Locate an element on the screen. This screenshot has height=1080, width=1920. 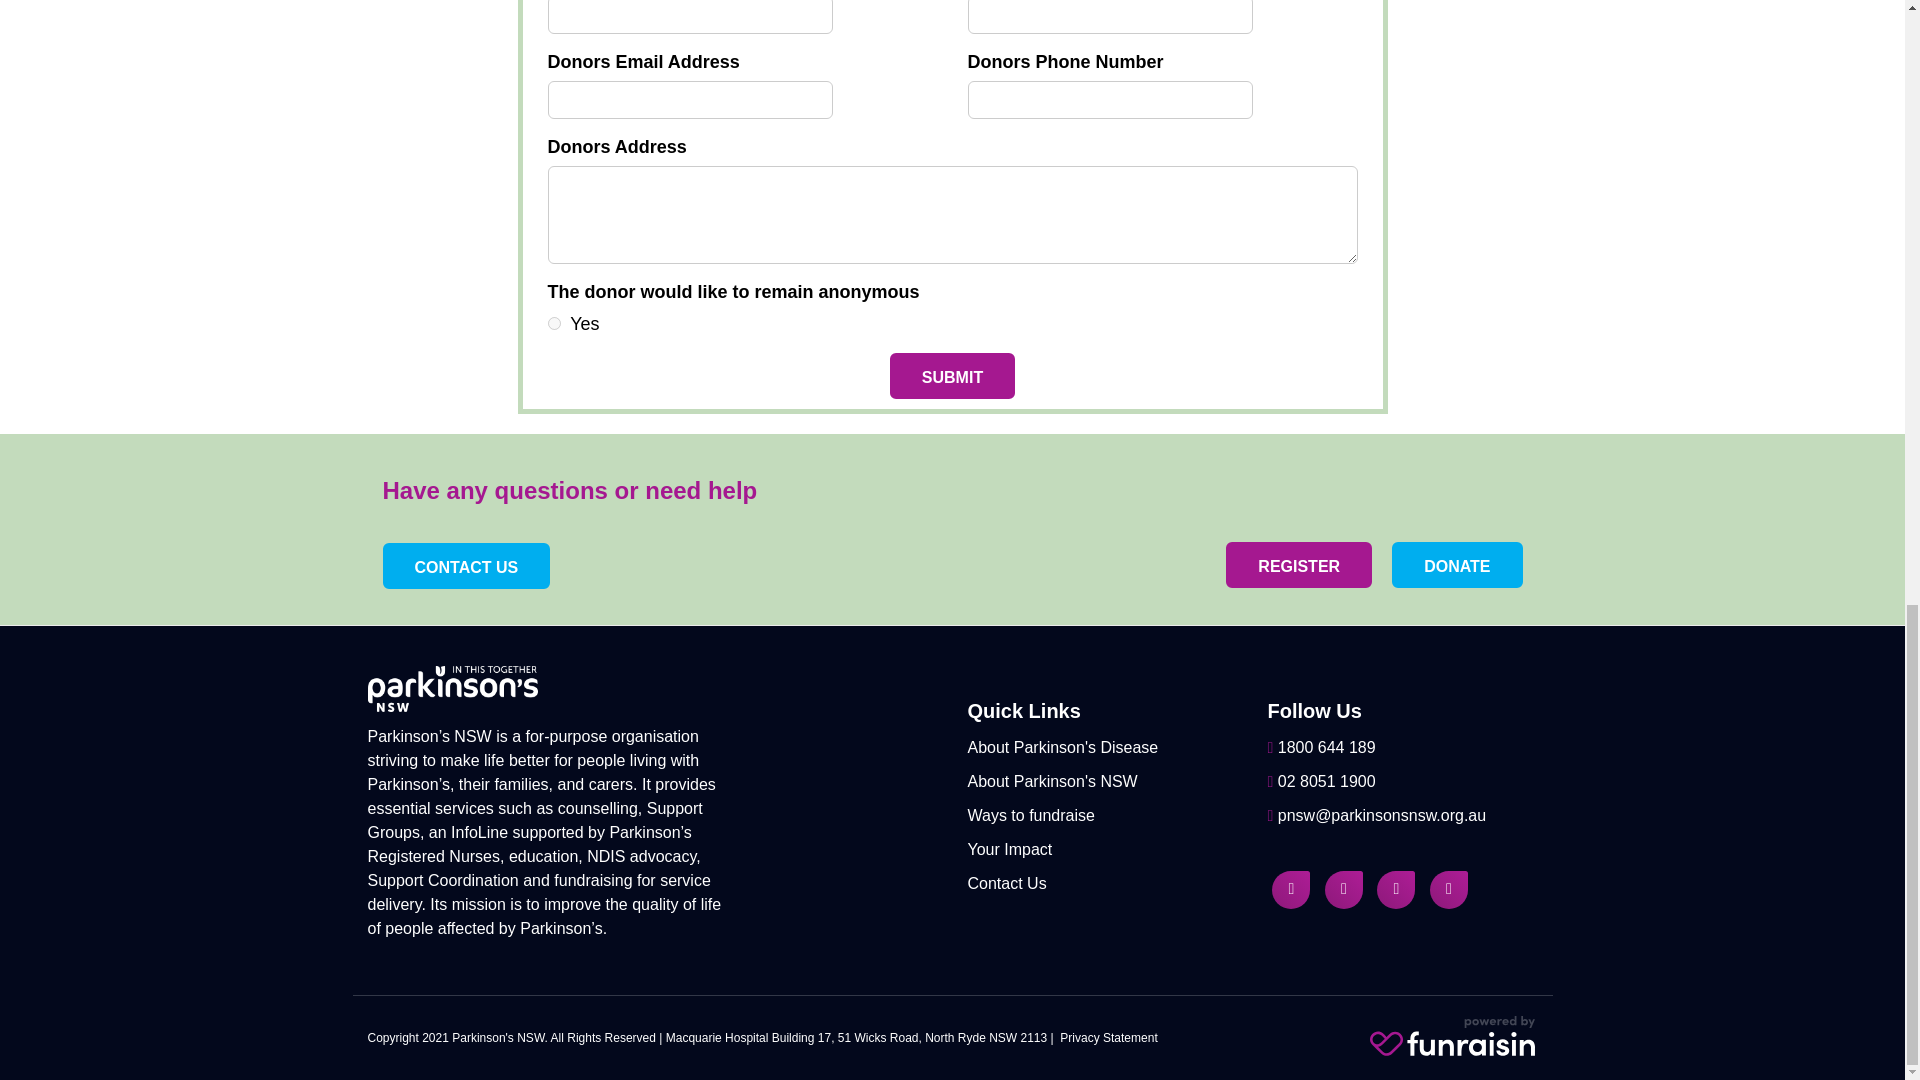
About Parkinson's Disease is located at coordinates (1062, 747).